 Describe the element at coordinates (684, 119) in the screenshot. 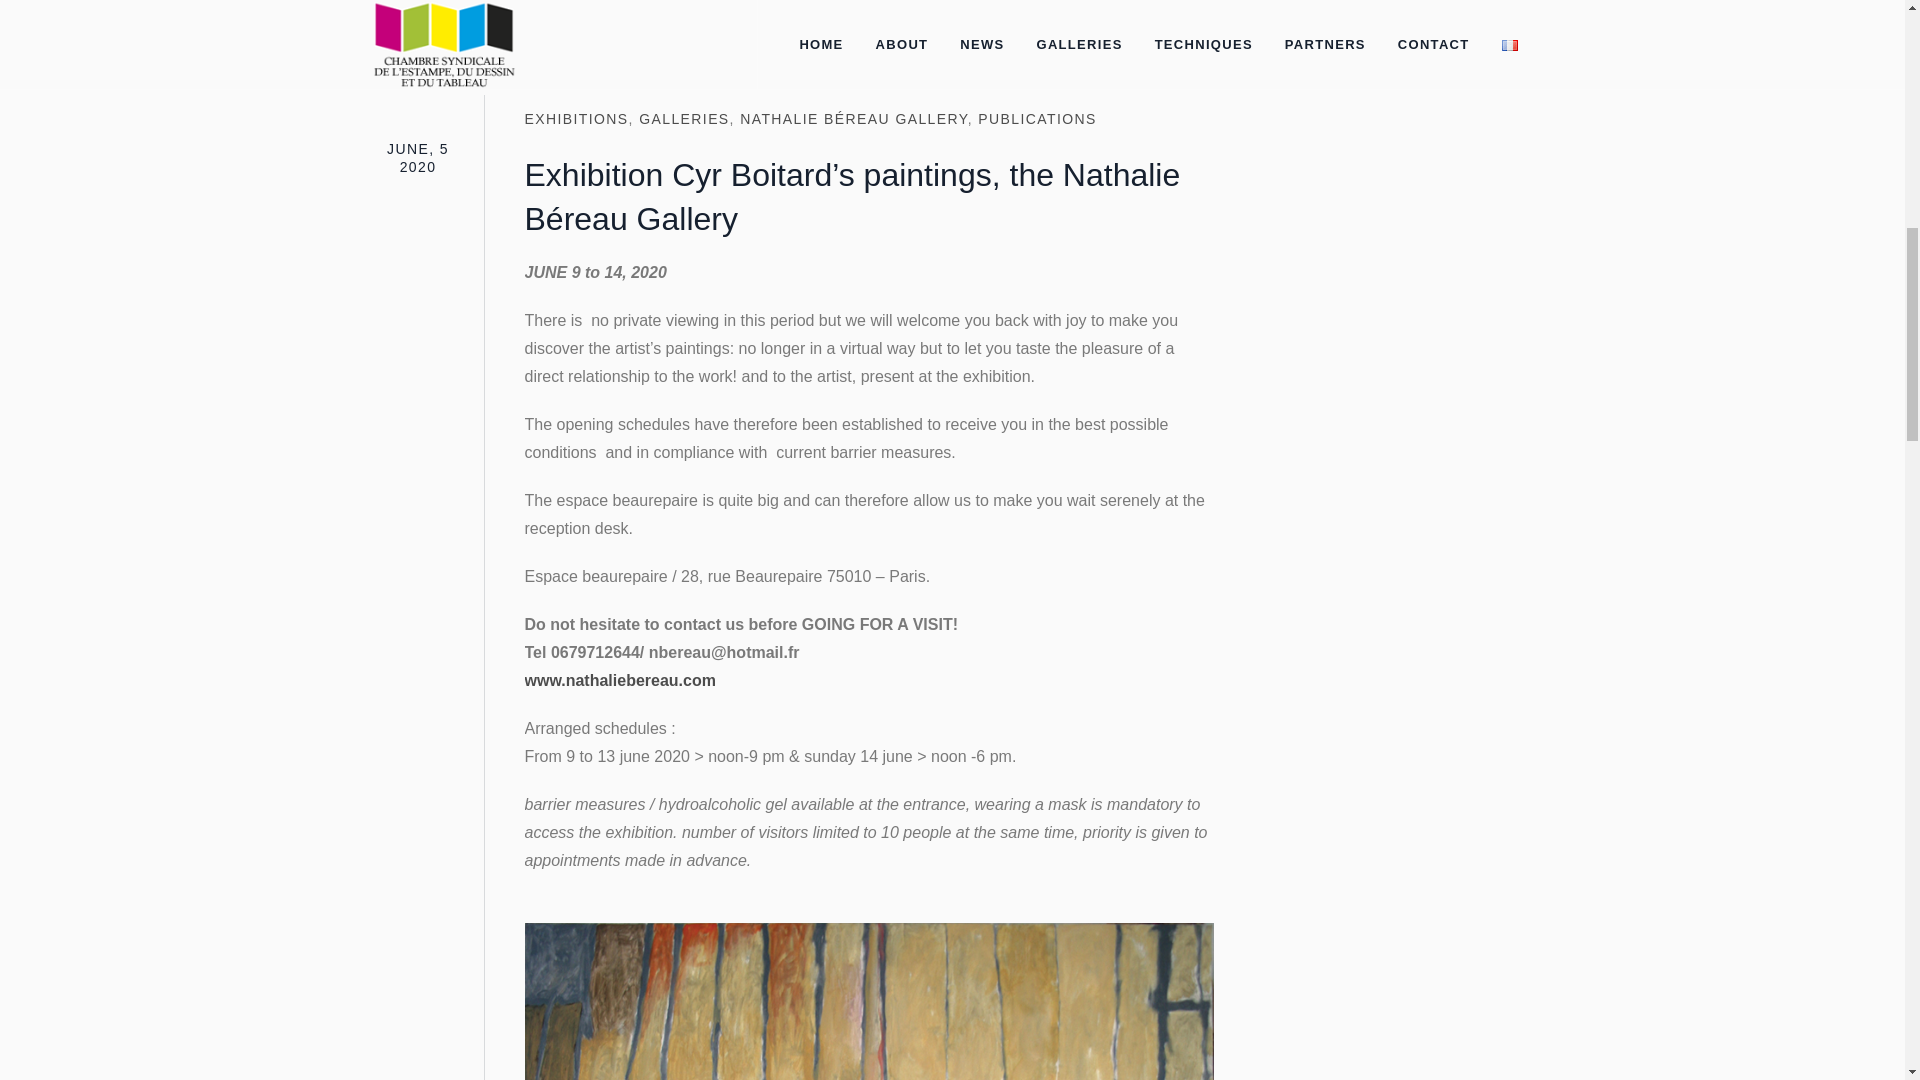

I see `GALLERIES` at that location.